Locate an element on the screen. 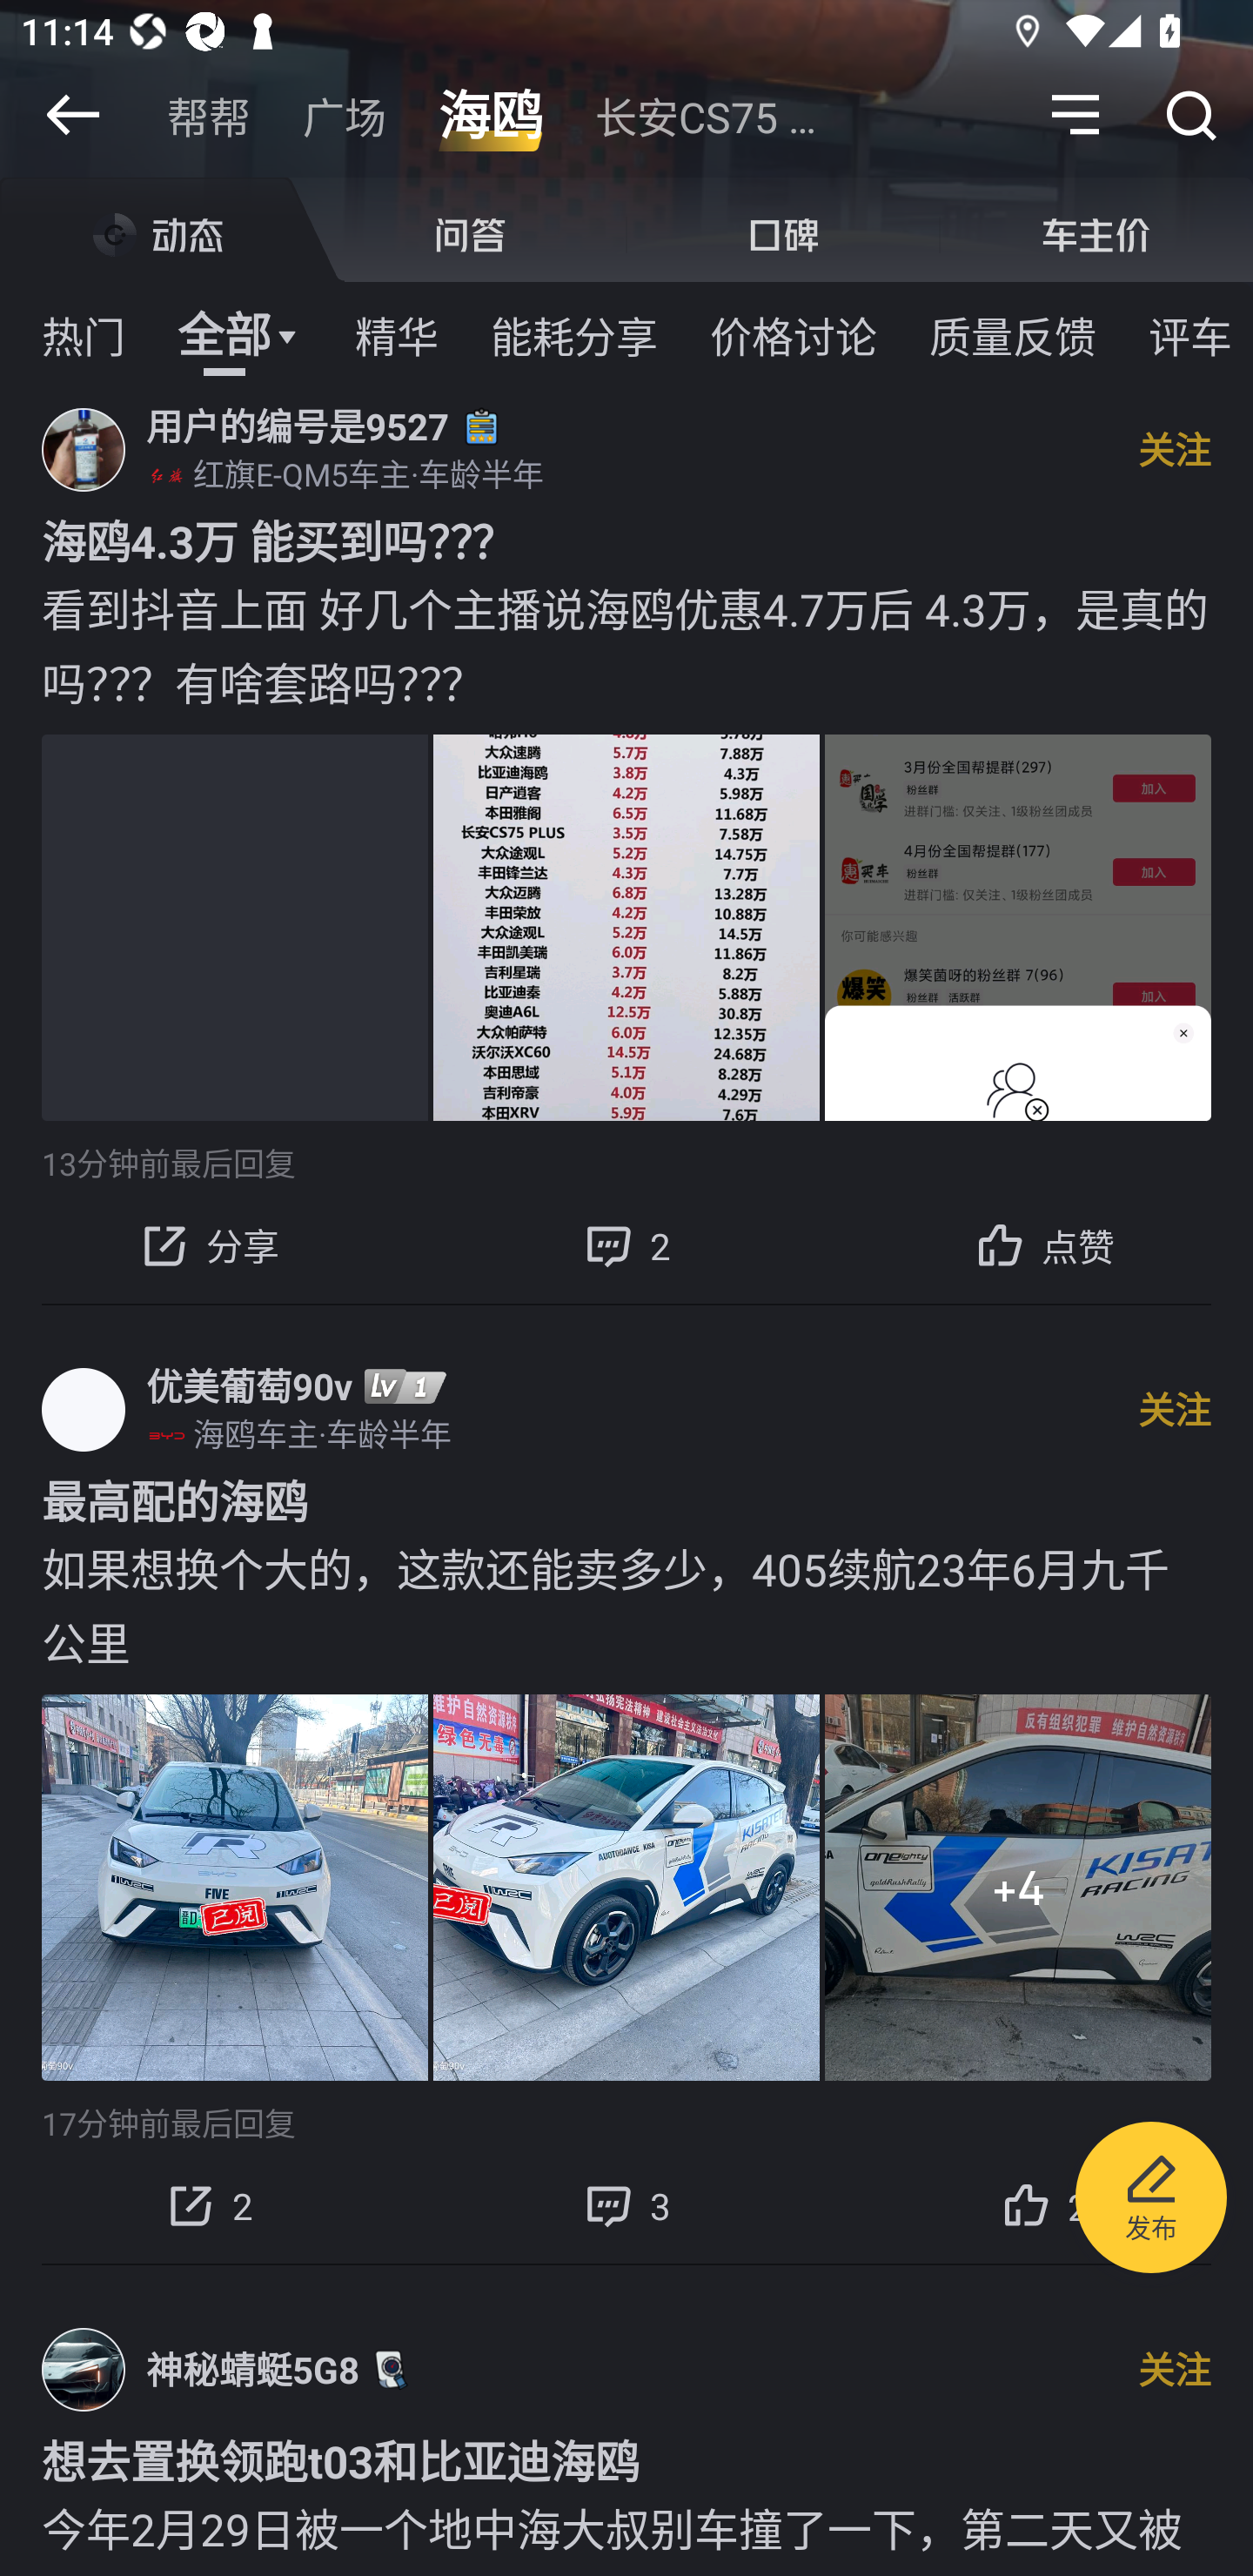 This screenshot has height=2576, width=1253. 热门 is located at coordinates (84, 333).